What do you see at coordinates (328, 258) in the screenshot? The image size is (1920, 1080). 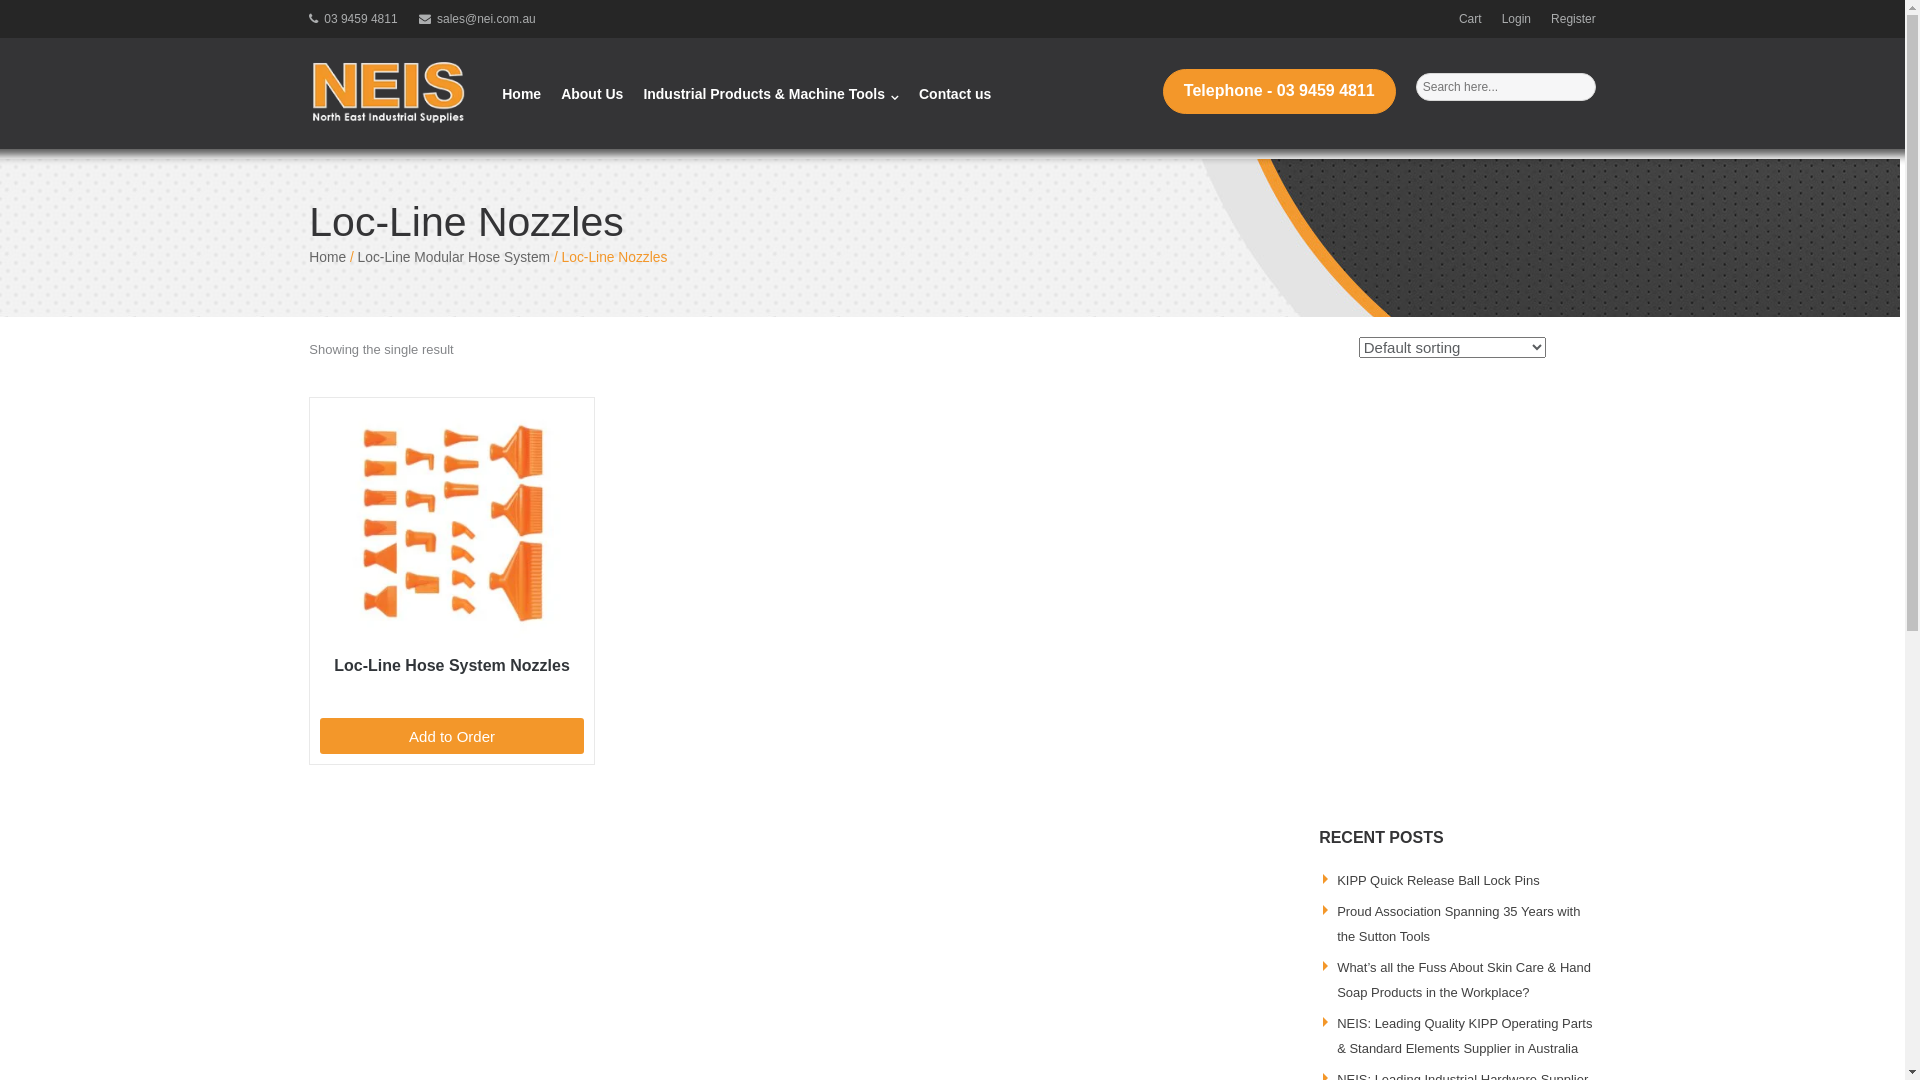 I see `Home` at bounding box center [328, 258].